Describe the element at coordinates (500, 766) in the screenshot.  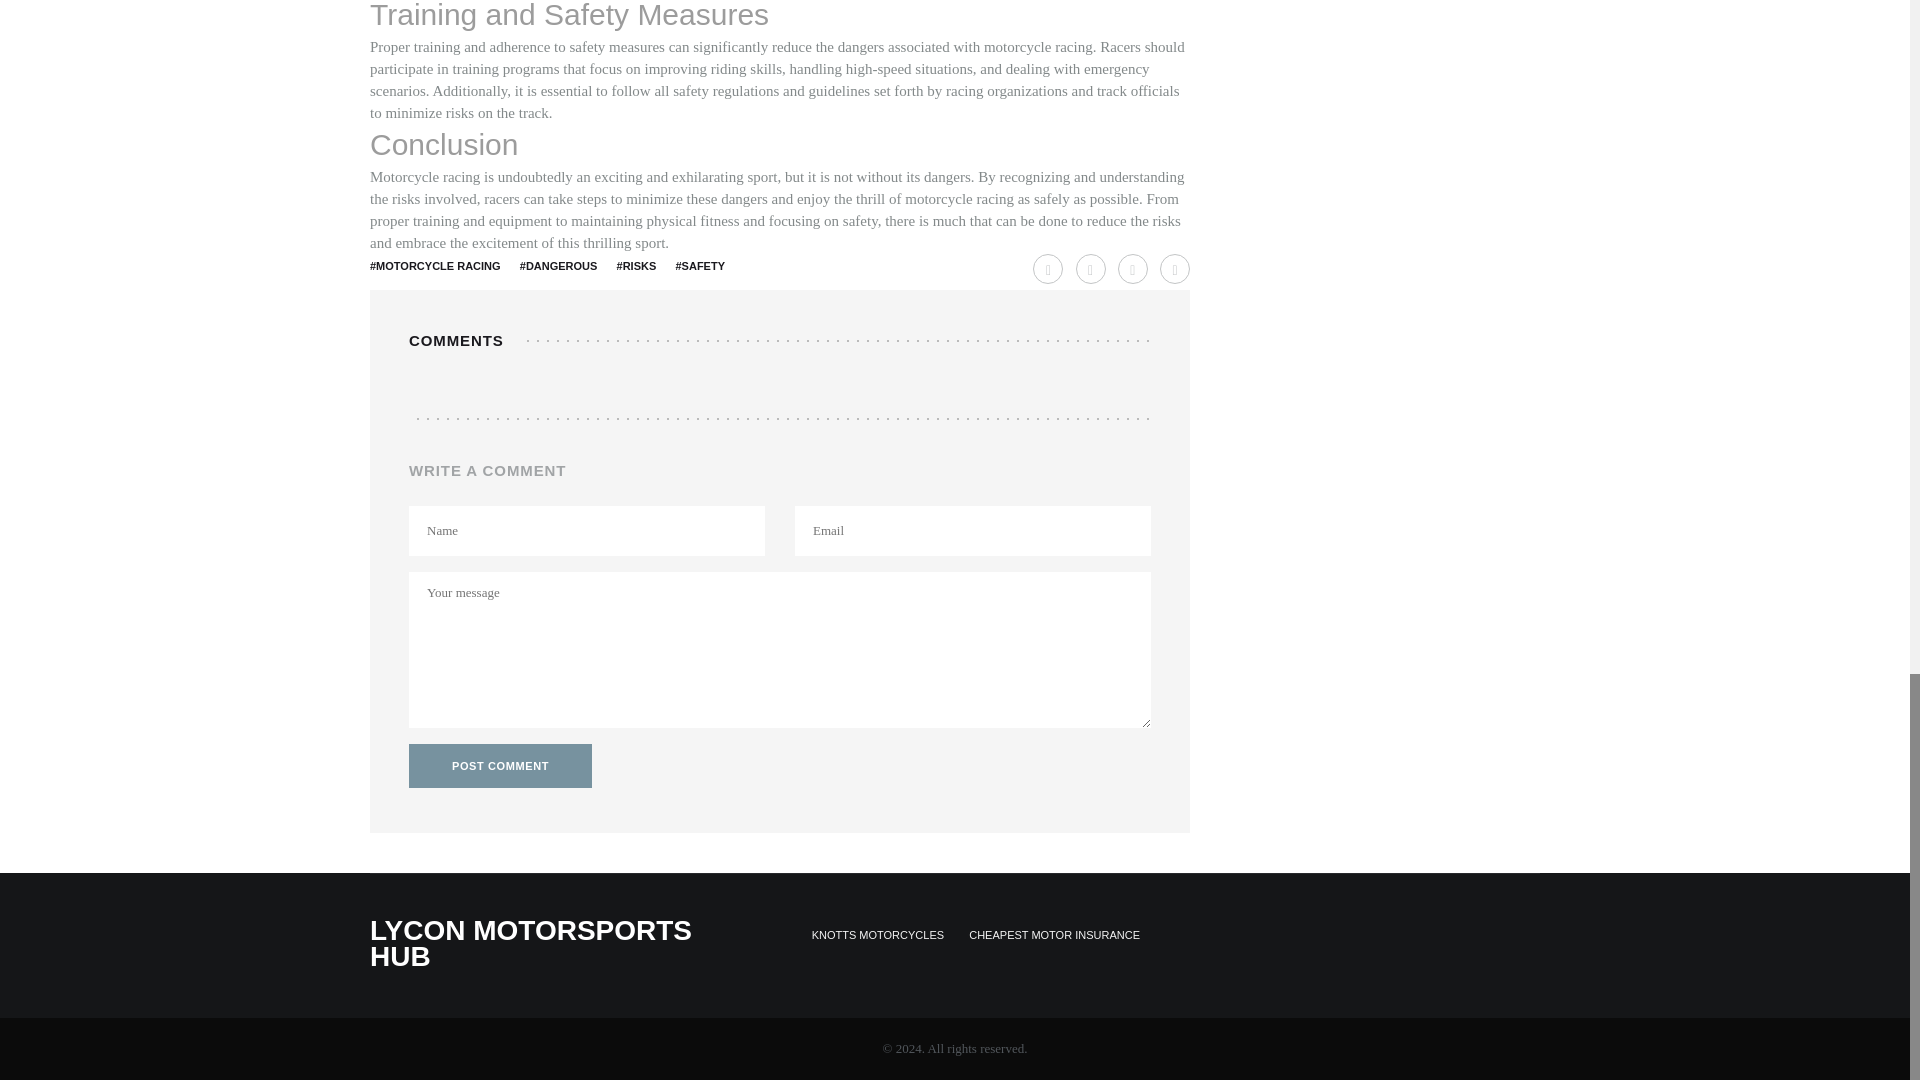
I see `Post Comment` at that location.